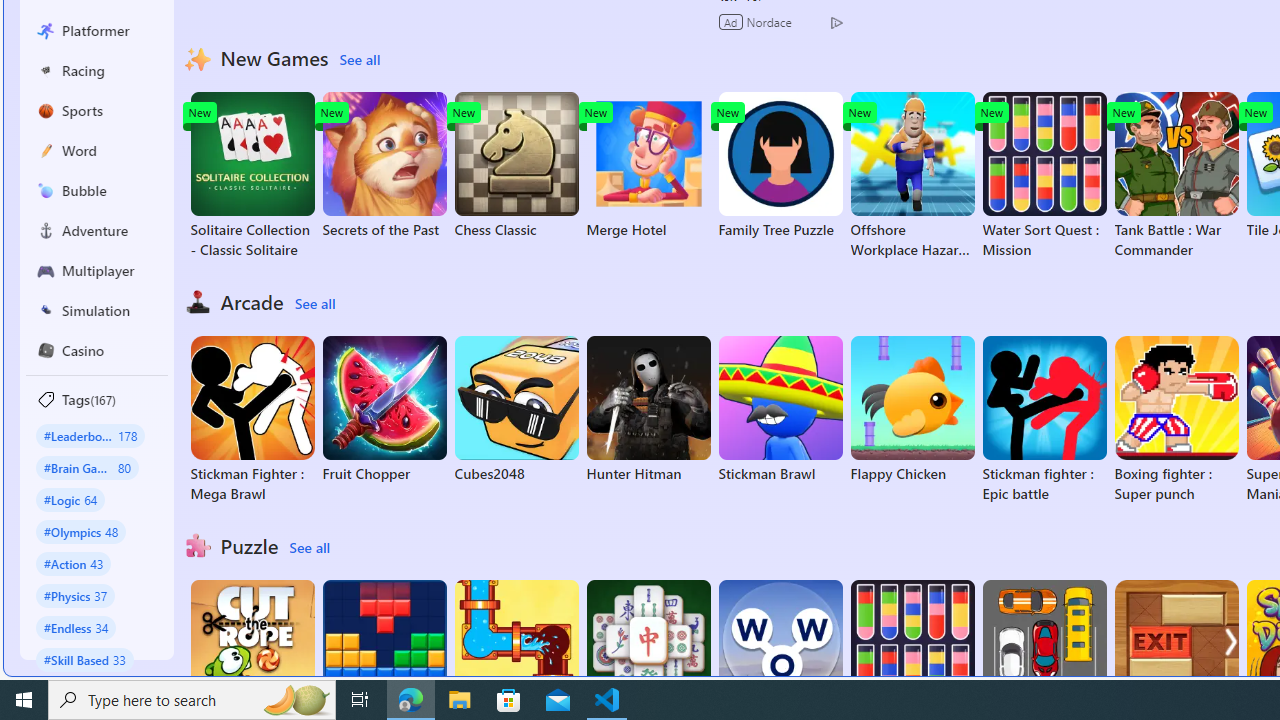 The height and width of the screenshot is (720, 1280). Describe the element at coordinates (1044, 420) in the screenshot. I see `Stickman fighter : Epic battle` at that location.